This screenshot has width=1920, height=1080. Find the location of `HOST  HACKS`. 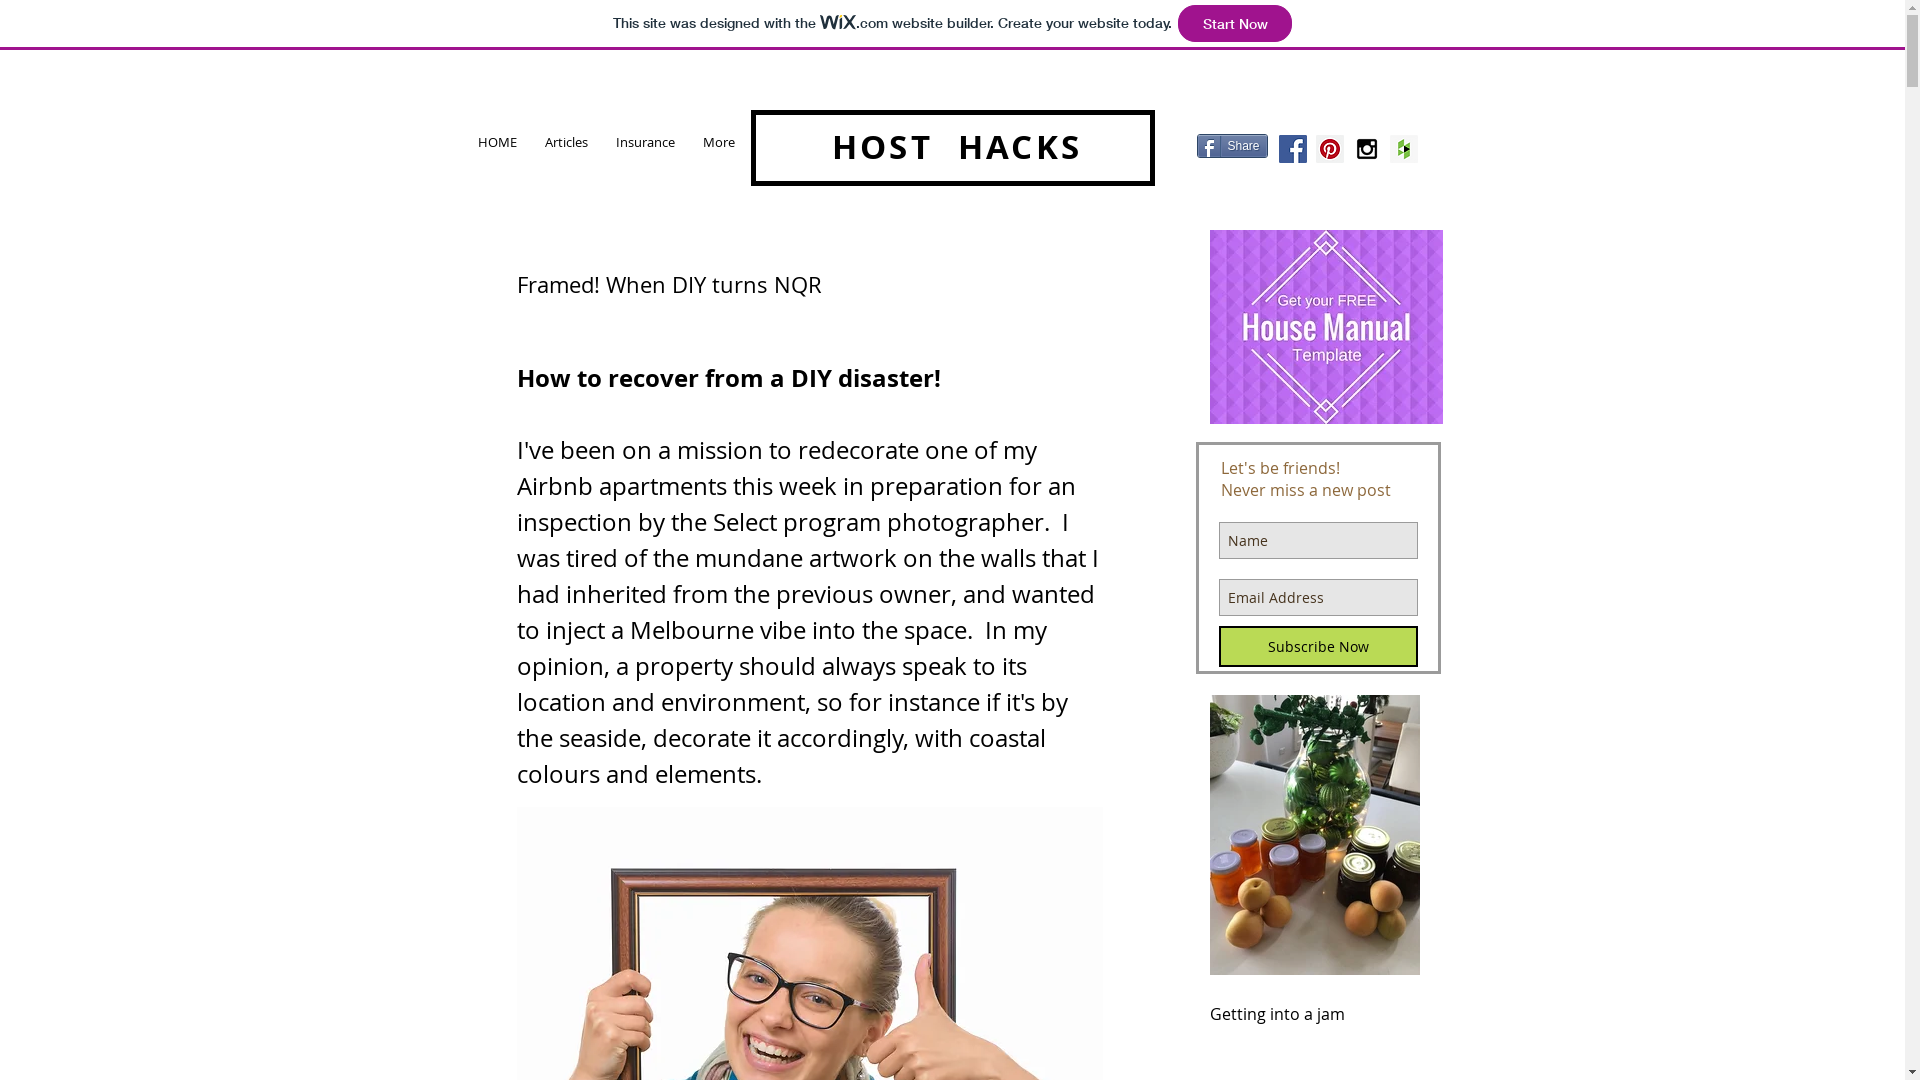

HOST  HACKS is located at coordinates (957, 146).